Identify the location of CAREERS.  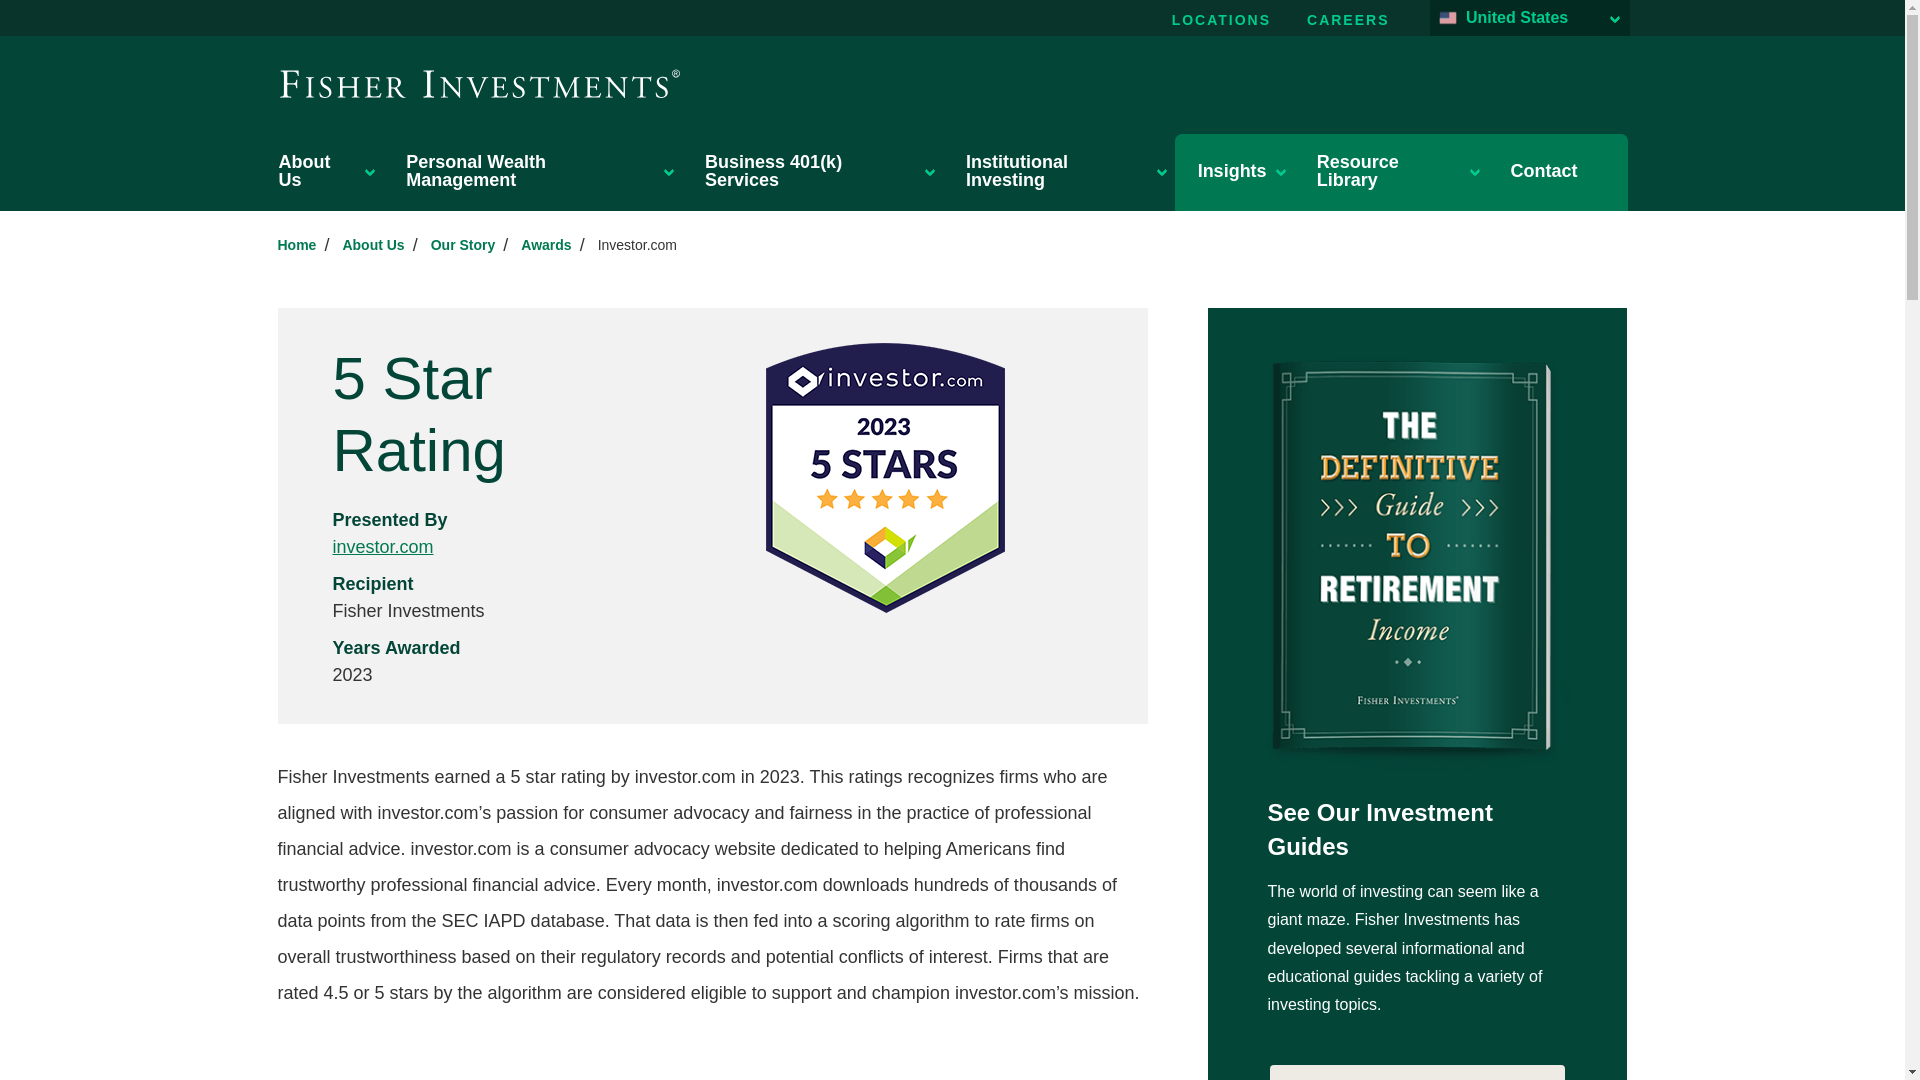
(1348, 20).